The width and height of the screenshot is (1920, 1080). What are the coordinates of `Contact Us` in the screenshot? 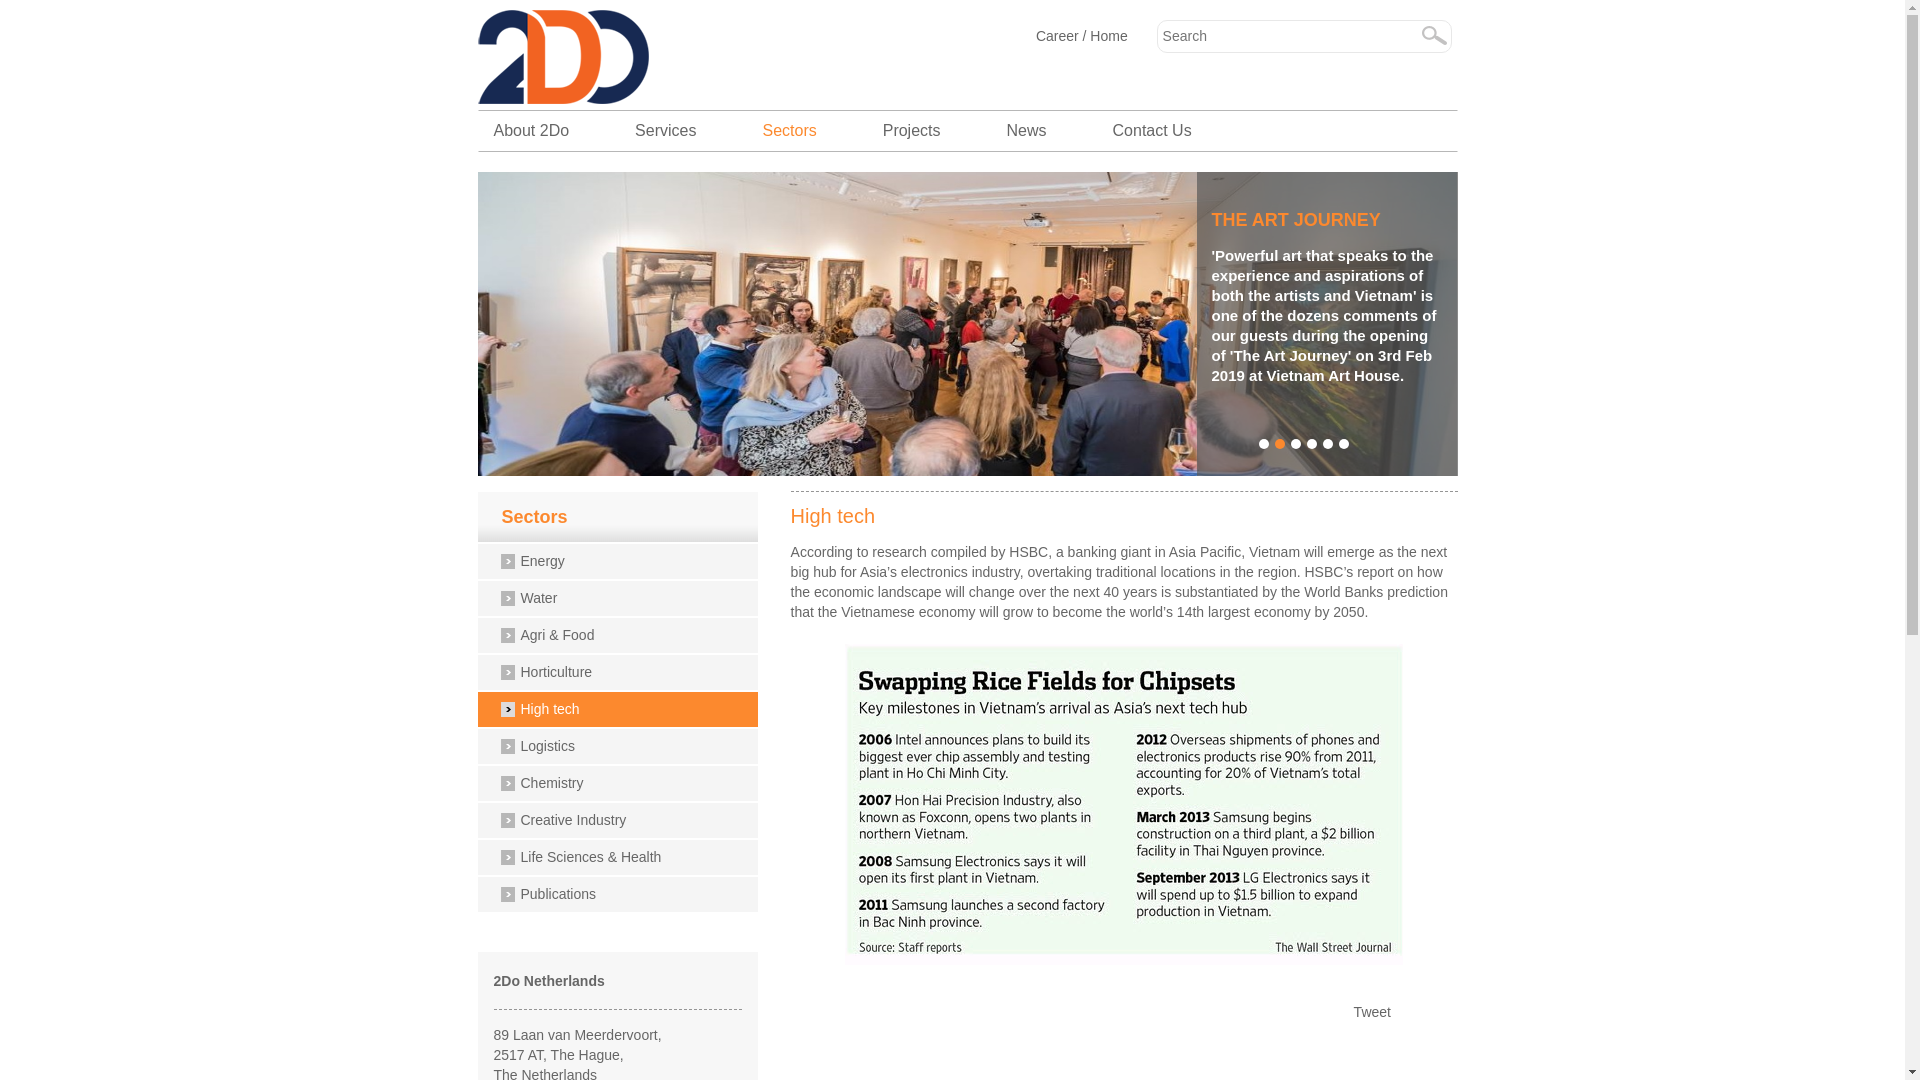 It's located at (1152, 131).